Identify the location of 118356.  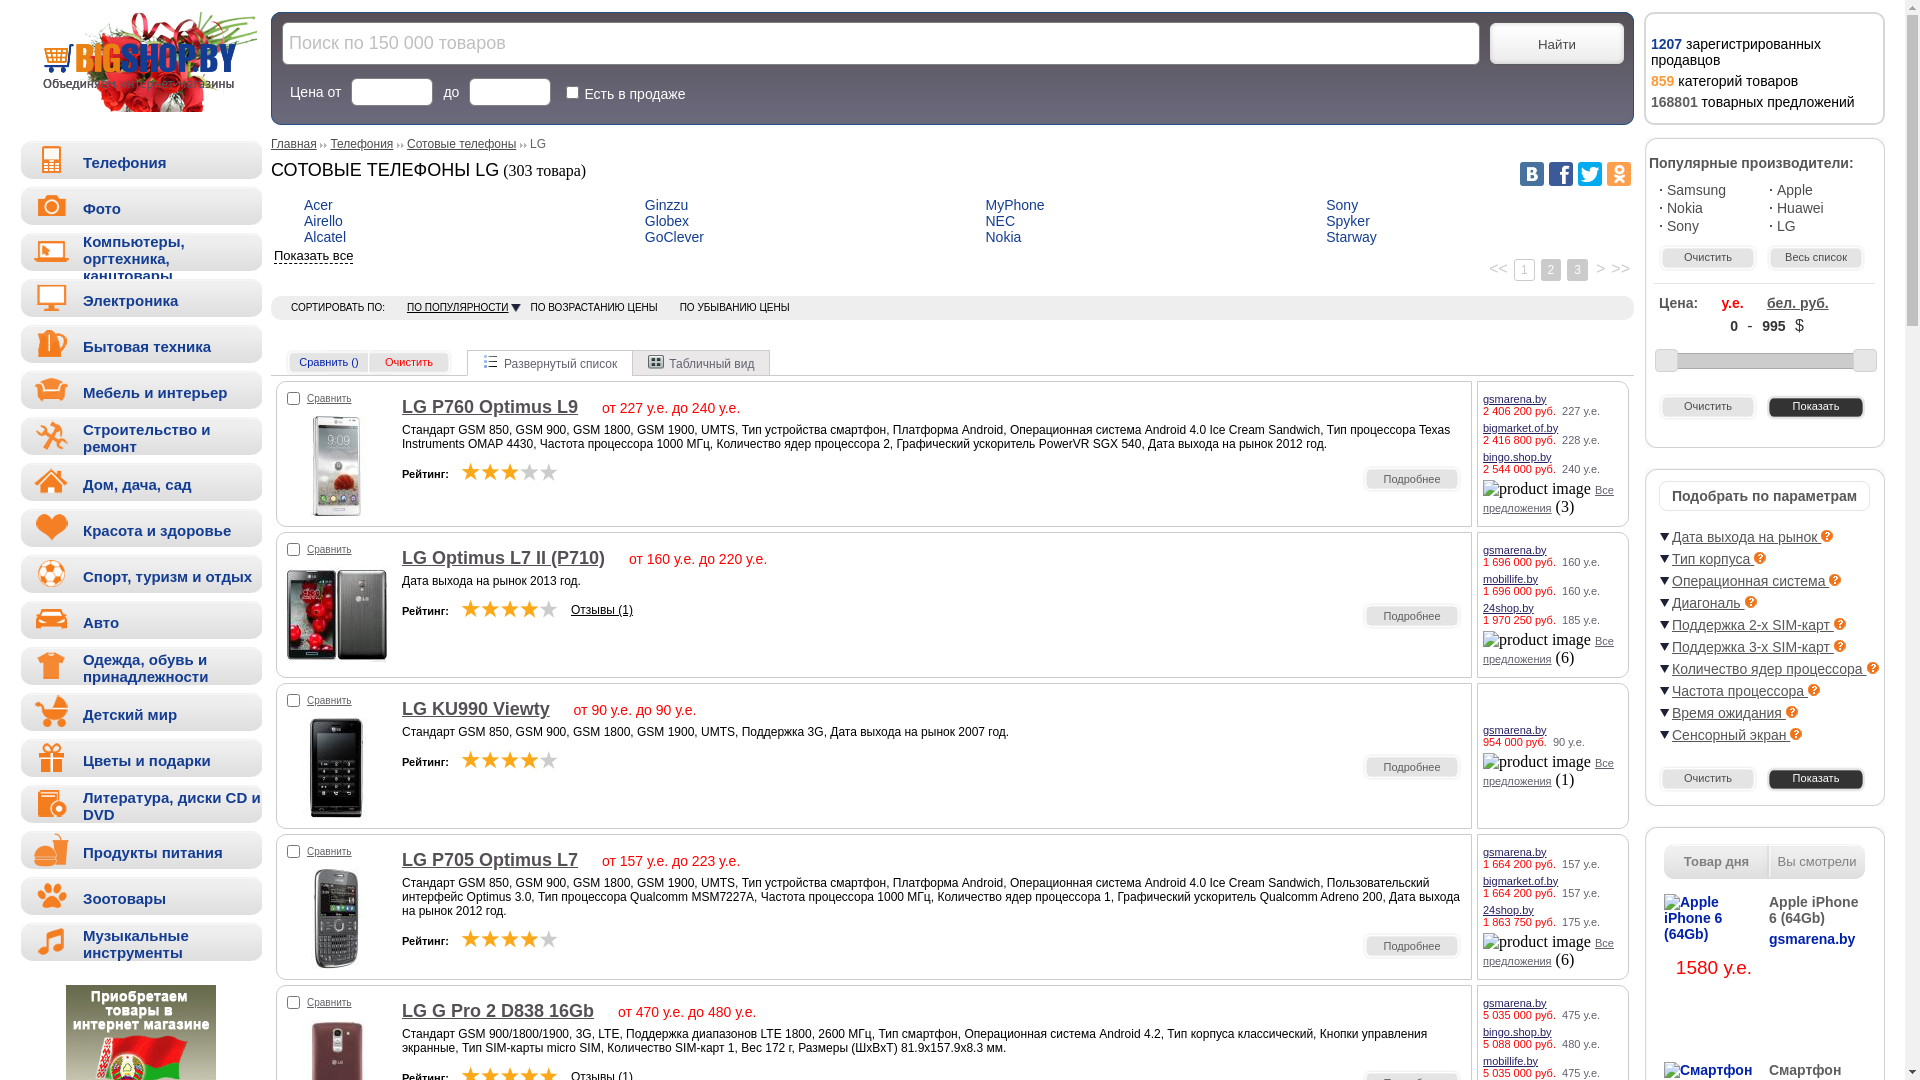
(294, 1002).